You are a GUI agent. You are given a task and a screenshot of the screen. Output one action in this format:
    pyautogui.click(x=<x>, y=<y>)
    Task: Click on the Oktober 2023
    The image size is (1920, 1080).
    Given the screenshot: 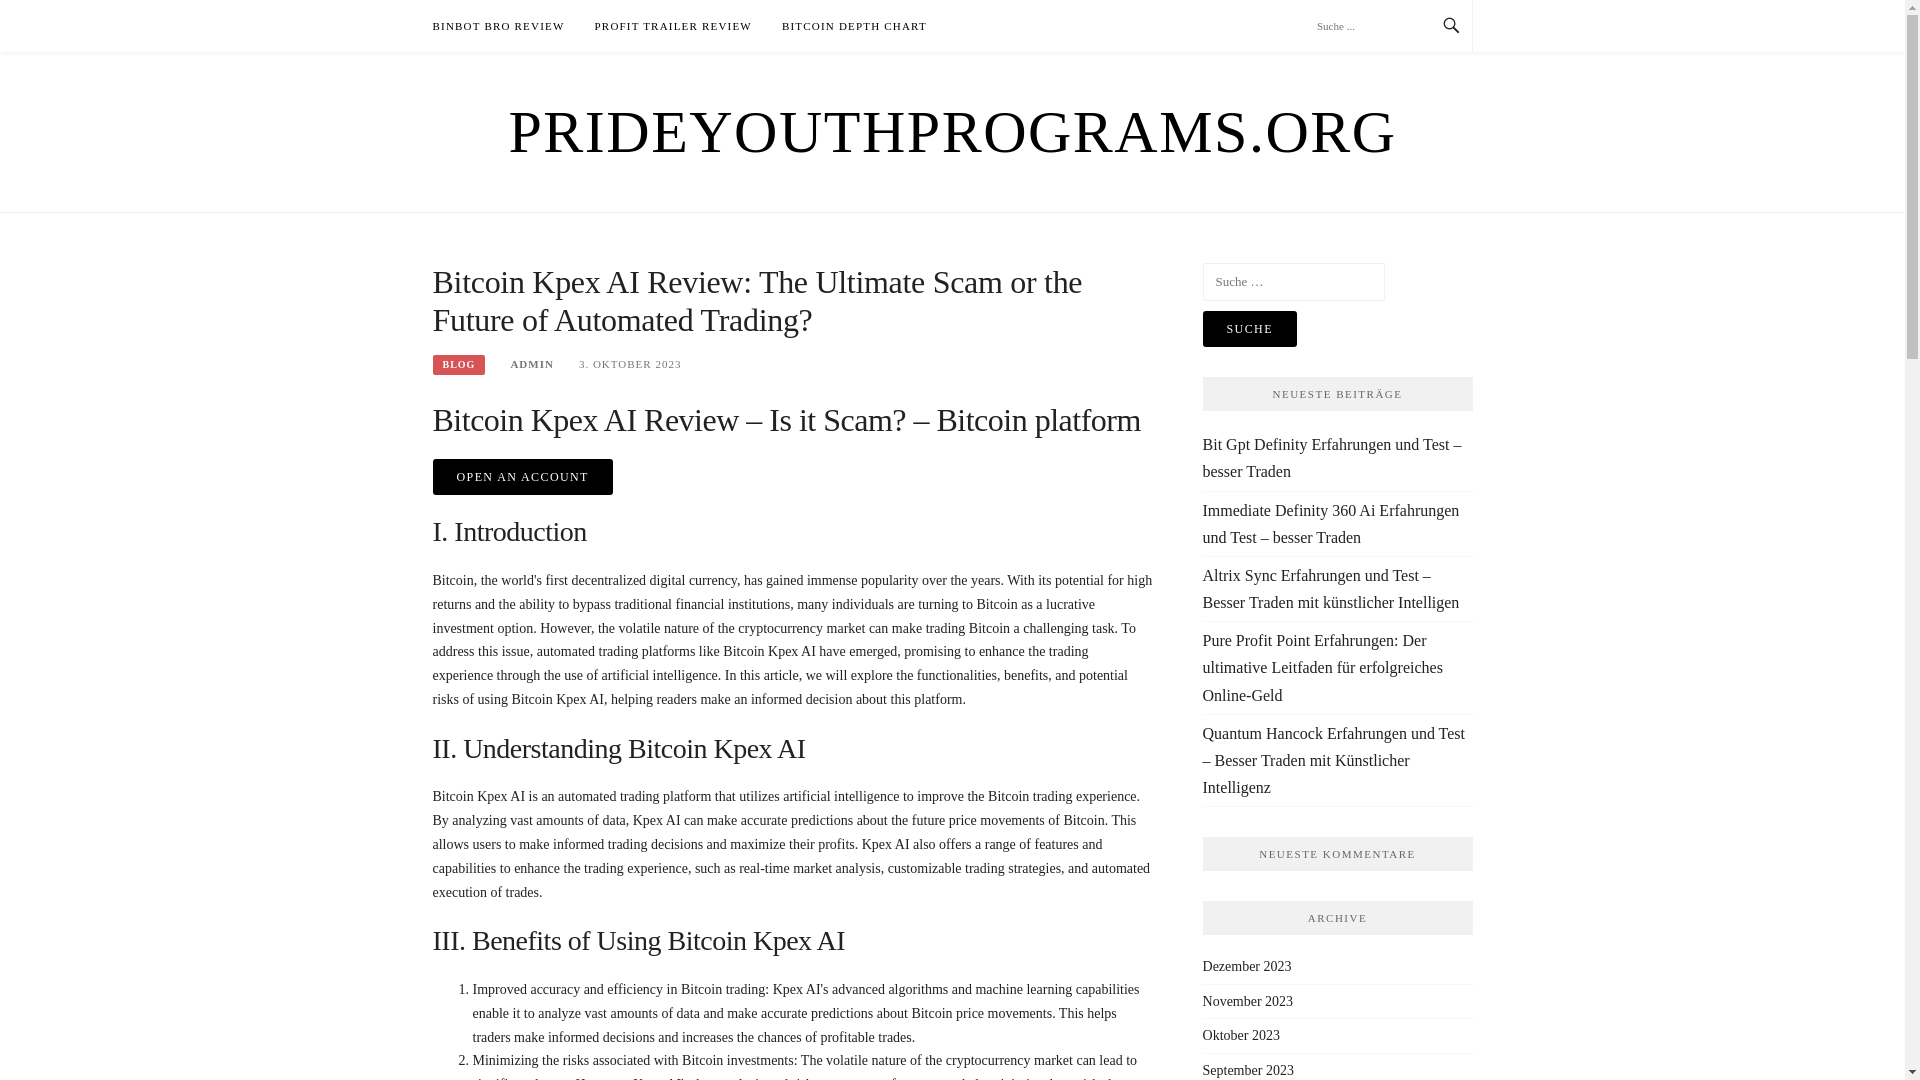 What is the action you would take?
    pyautogui.click(x=1242, y=1036)
    